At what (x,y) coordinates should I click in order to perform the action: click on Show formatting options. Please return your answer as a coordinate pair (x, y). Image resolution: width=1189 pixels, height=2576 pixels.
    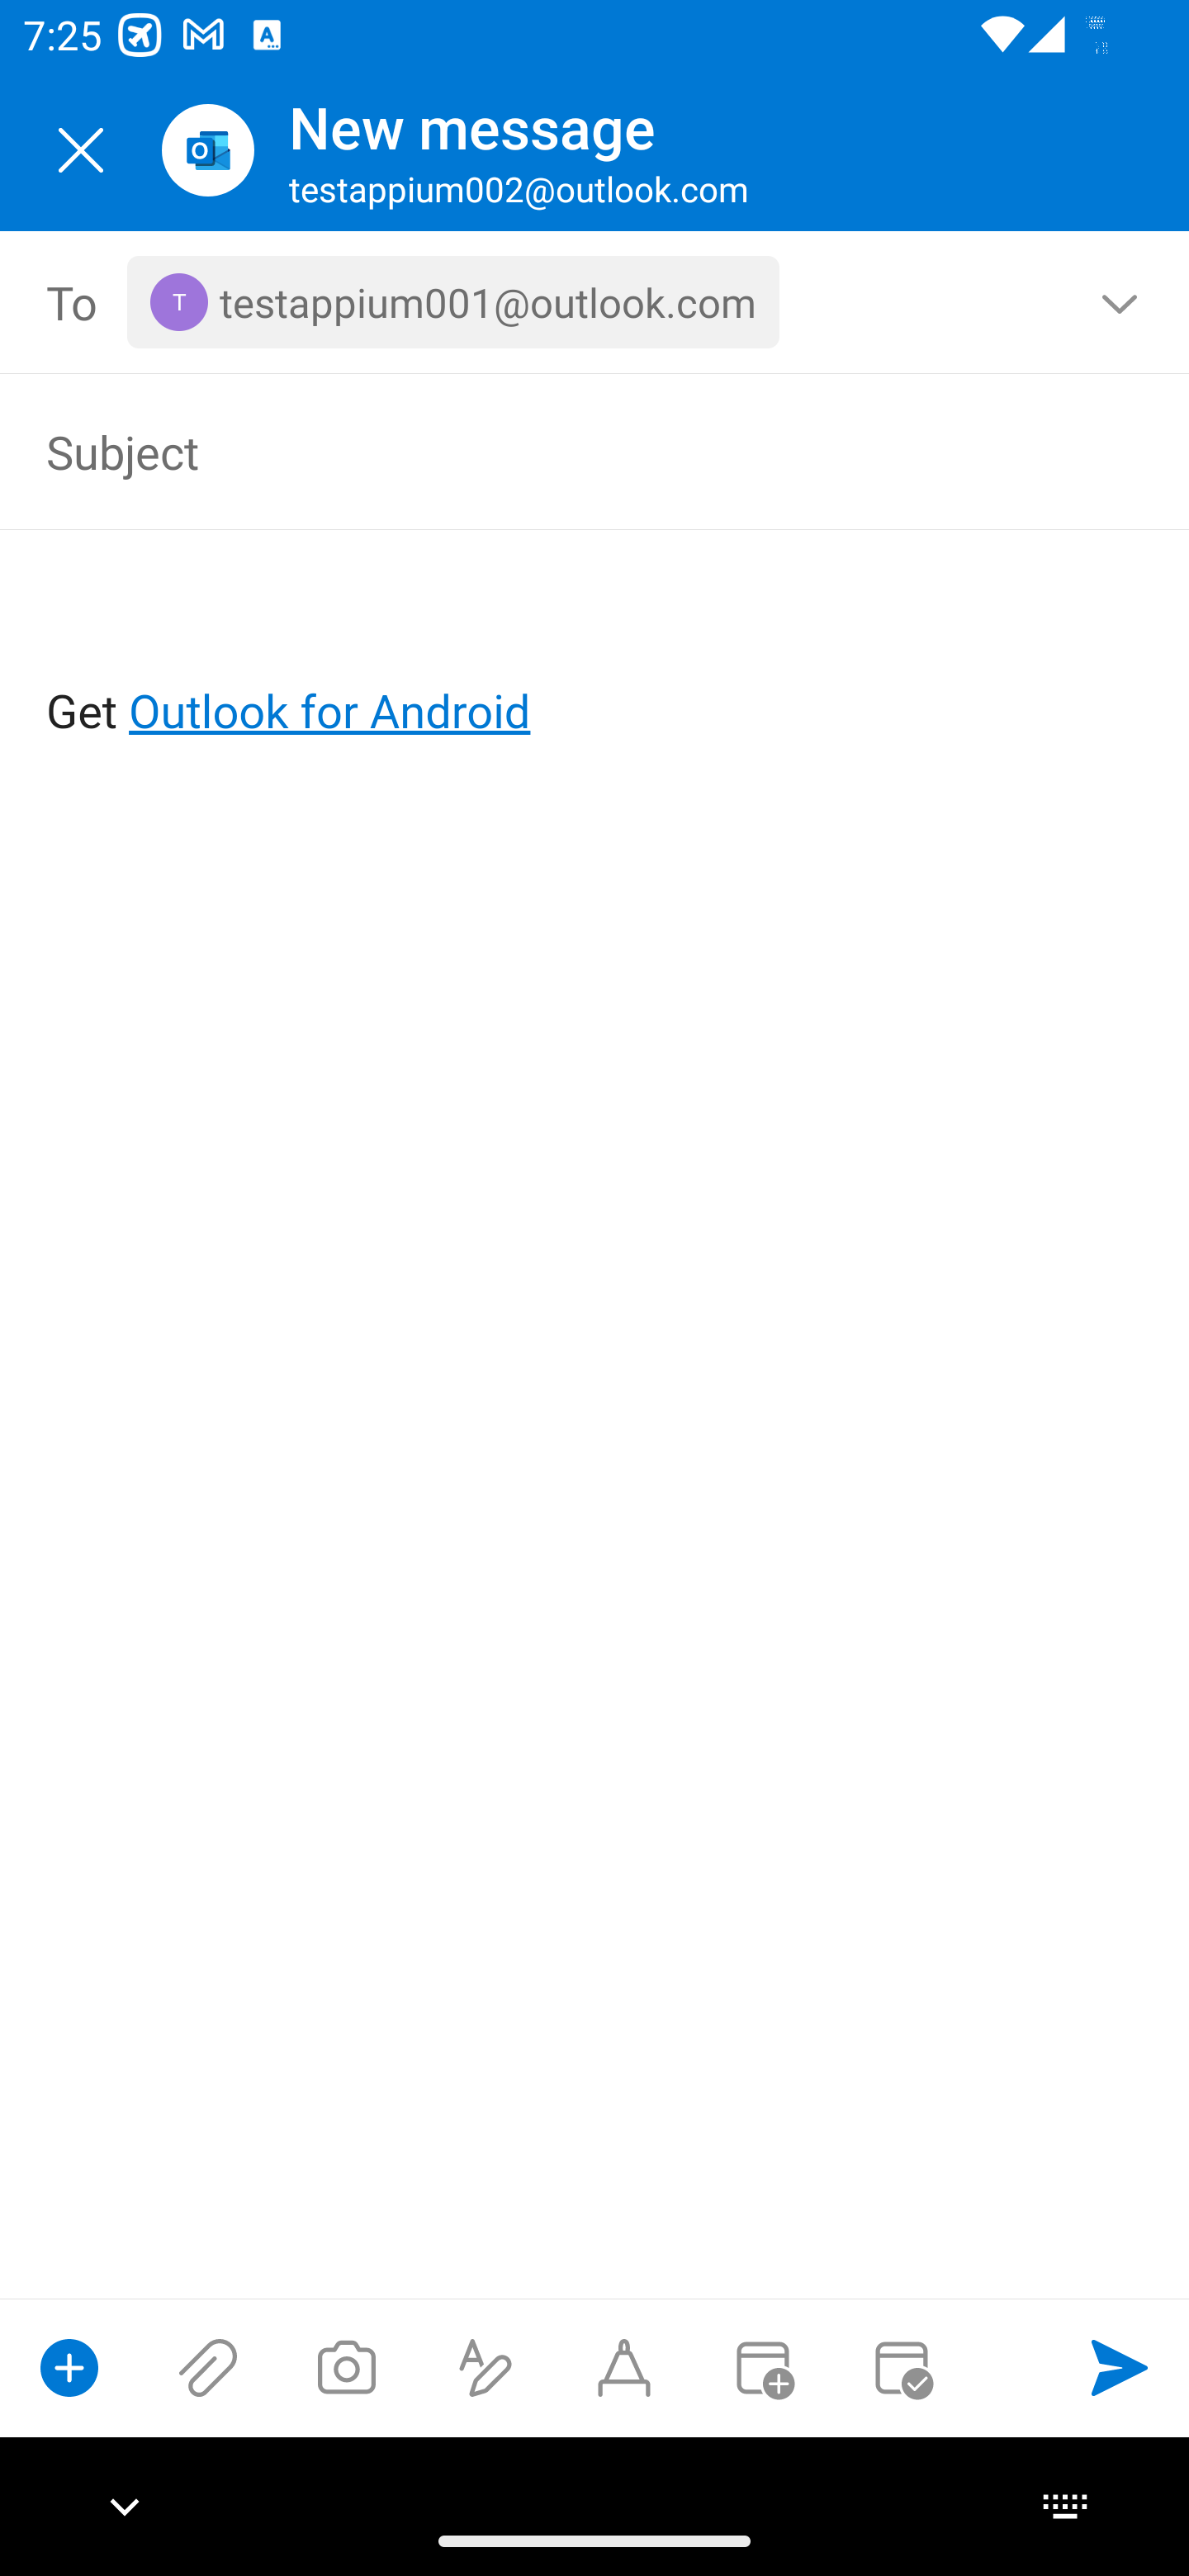
    Looking at the image, I should click on (486, 2367).